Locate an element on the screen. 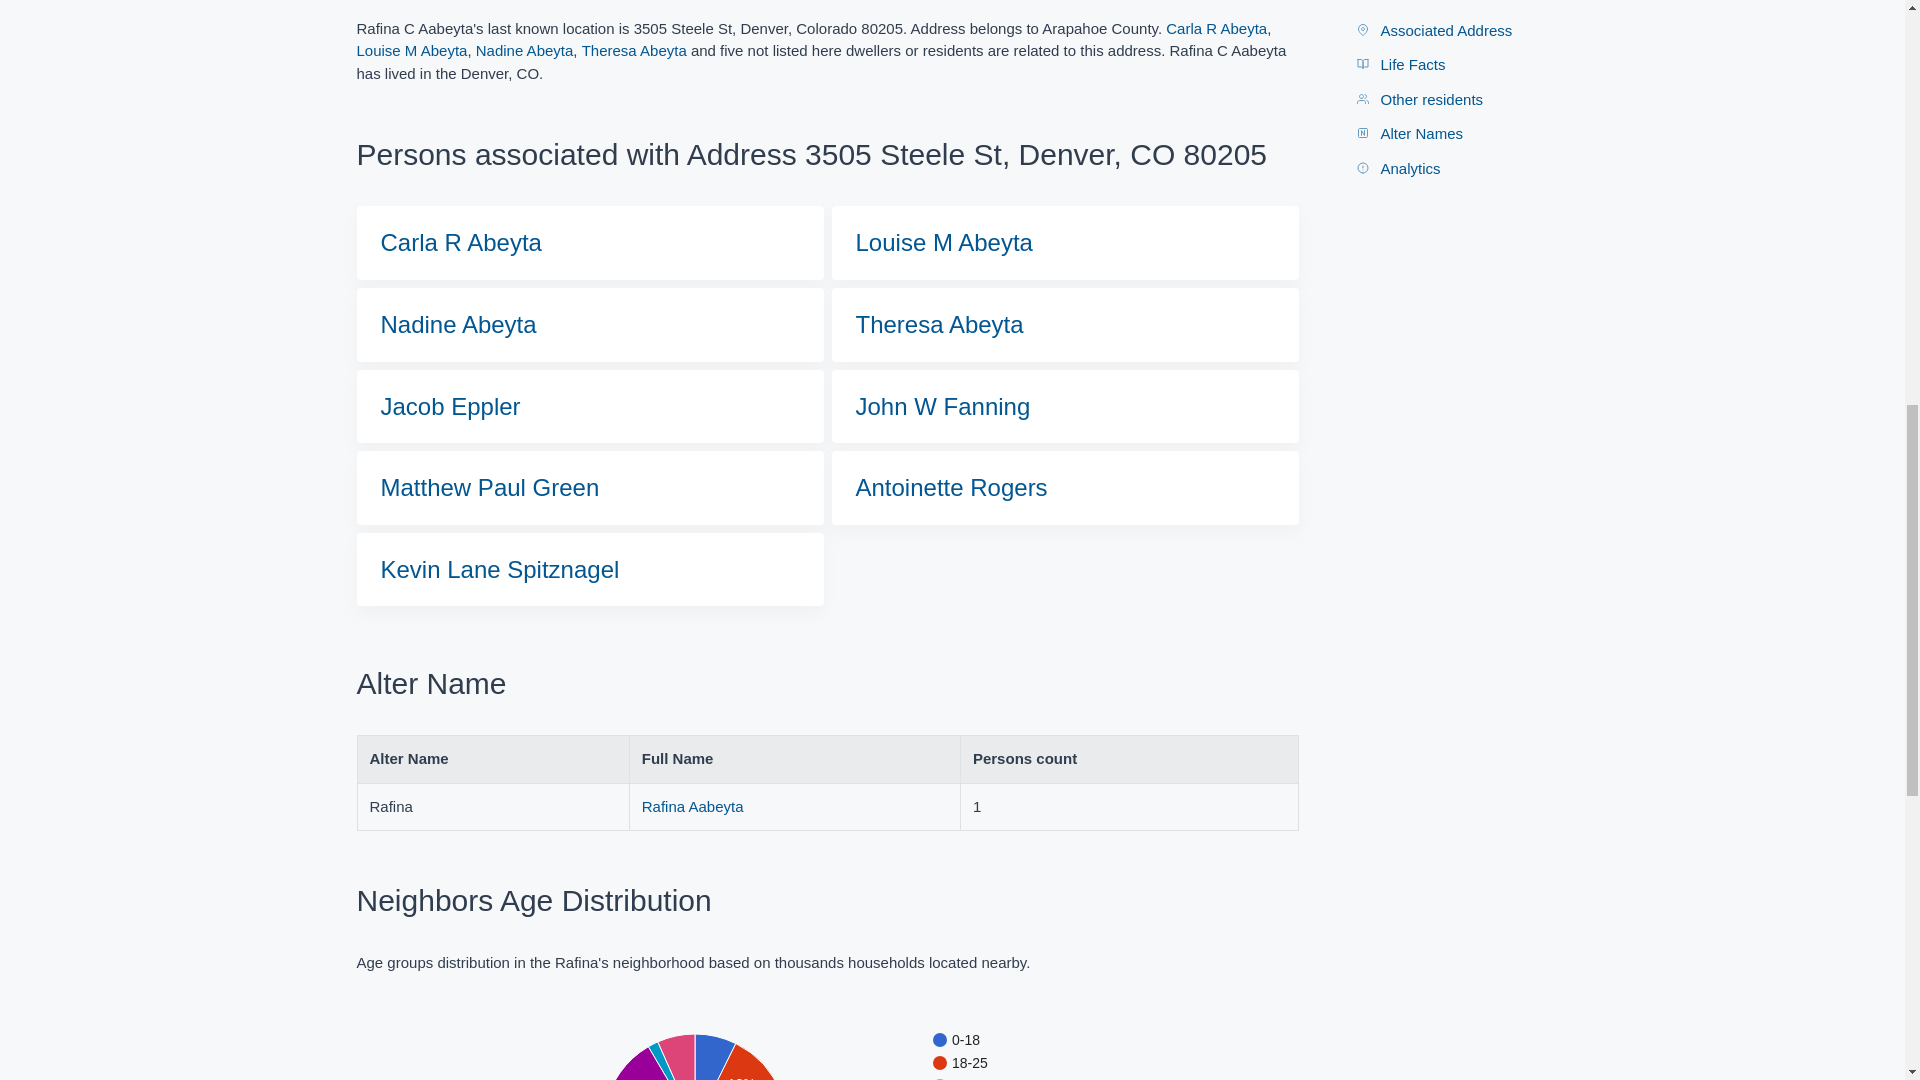  John W Fanning is located at coordinates (944, 406).